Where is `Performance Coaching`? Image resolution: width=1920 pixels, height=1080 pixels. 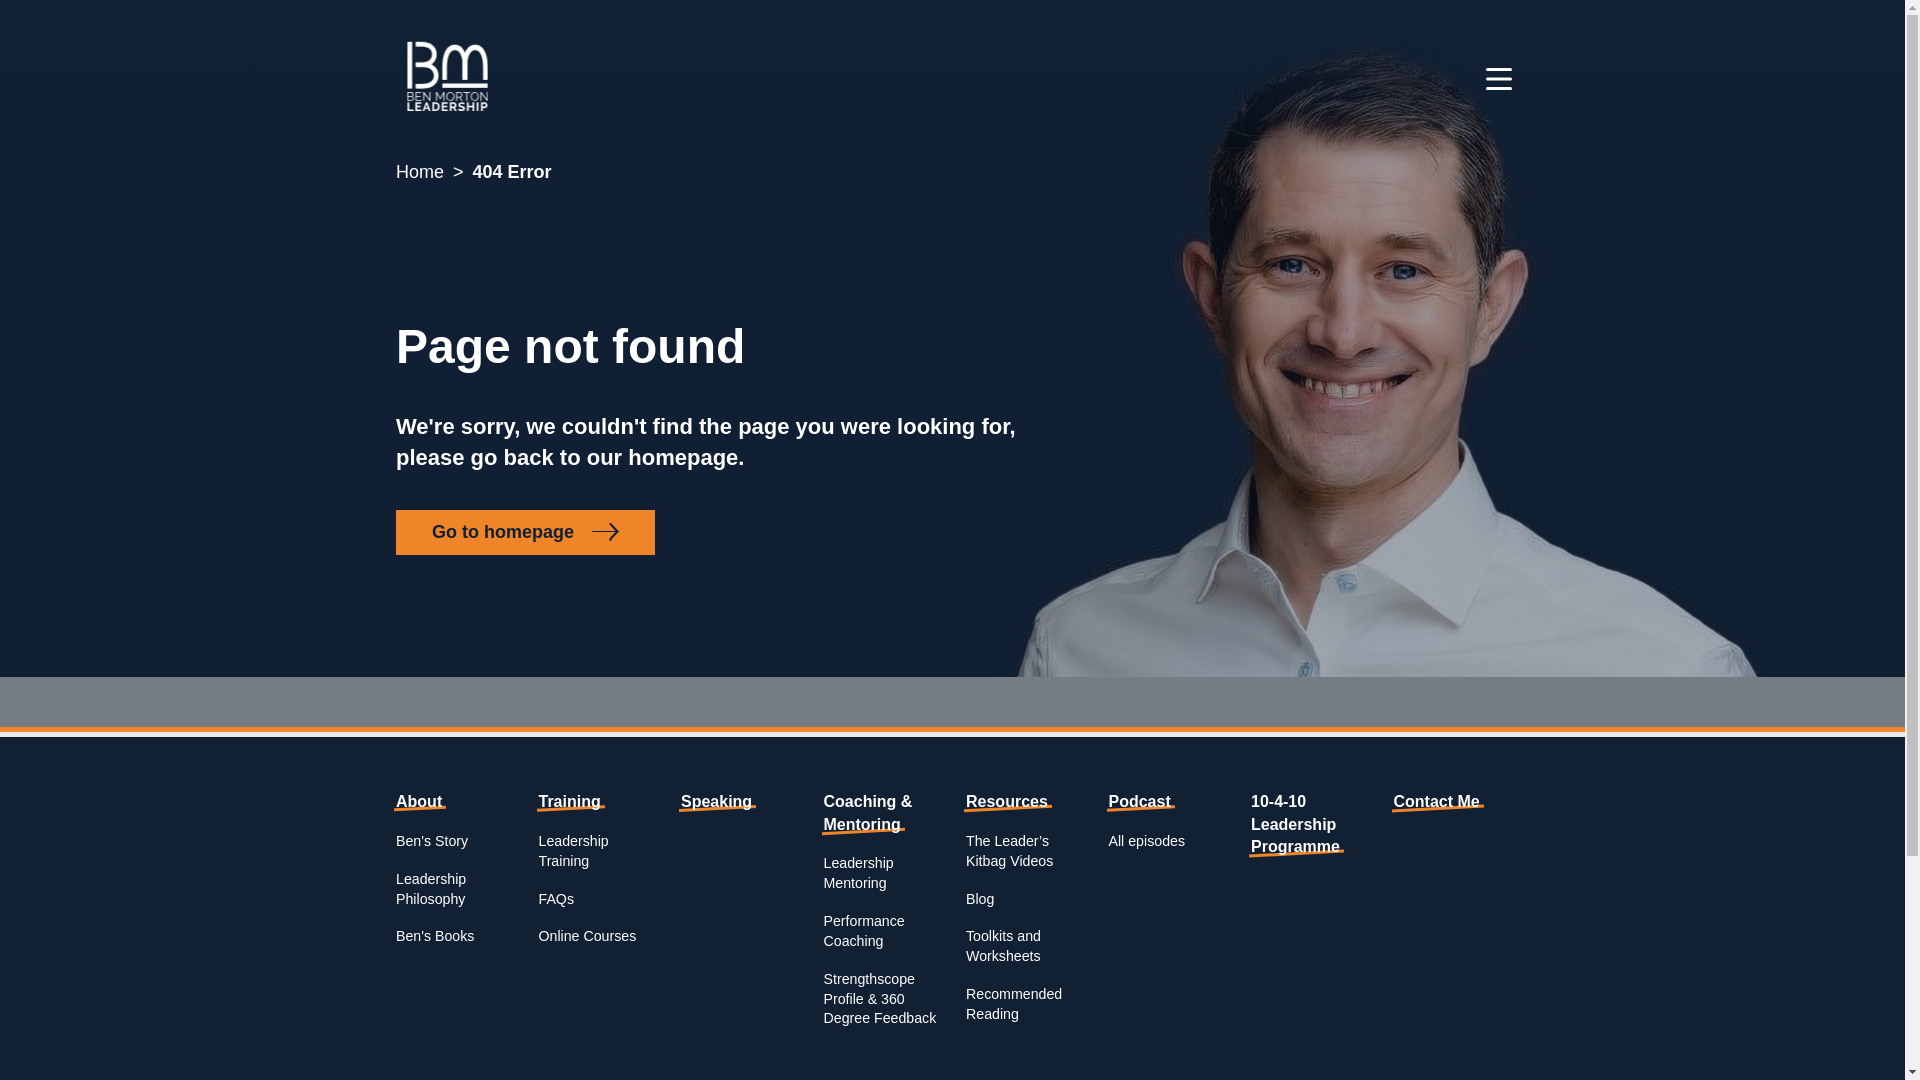
Performance Coaching is located at coordinates (864, 930).